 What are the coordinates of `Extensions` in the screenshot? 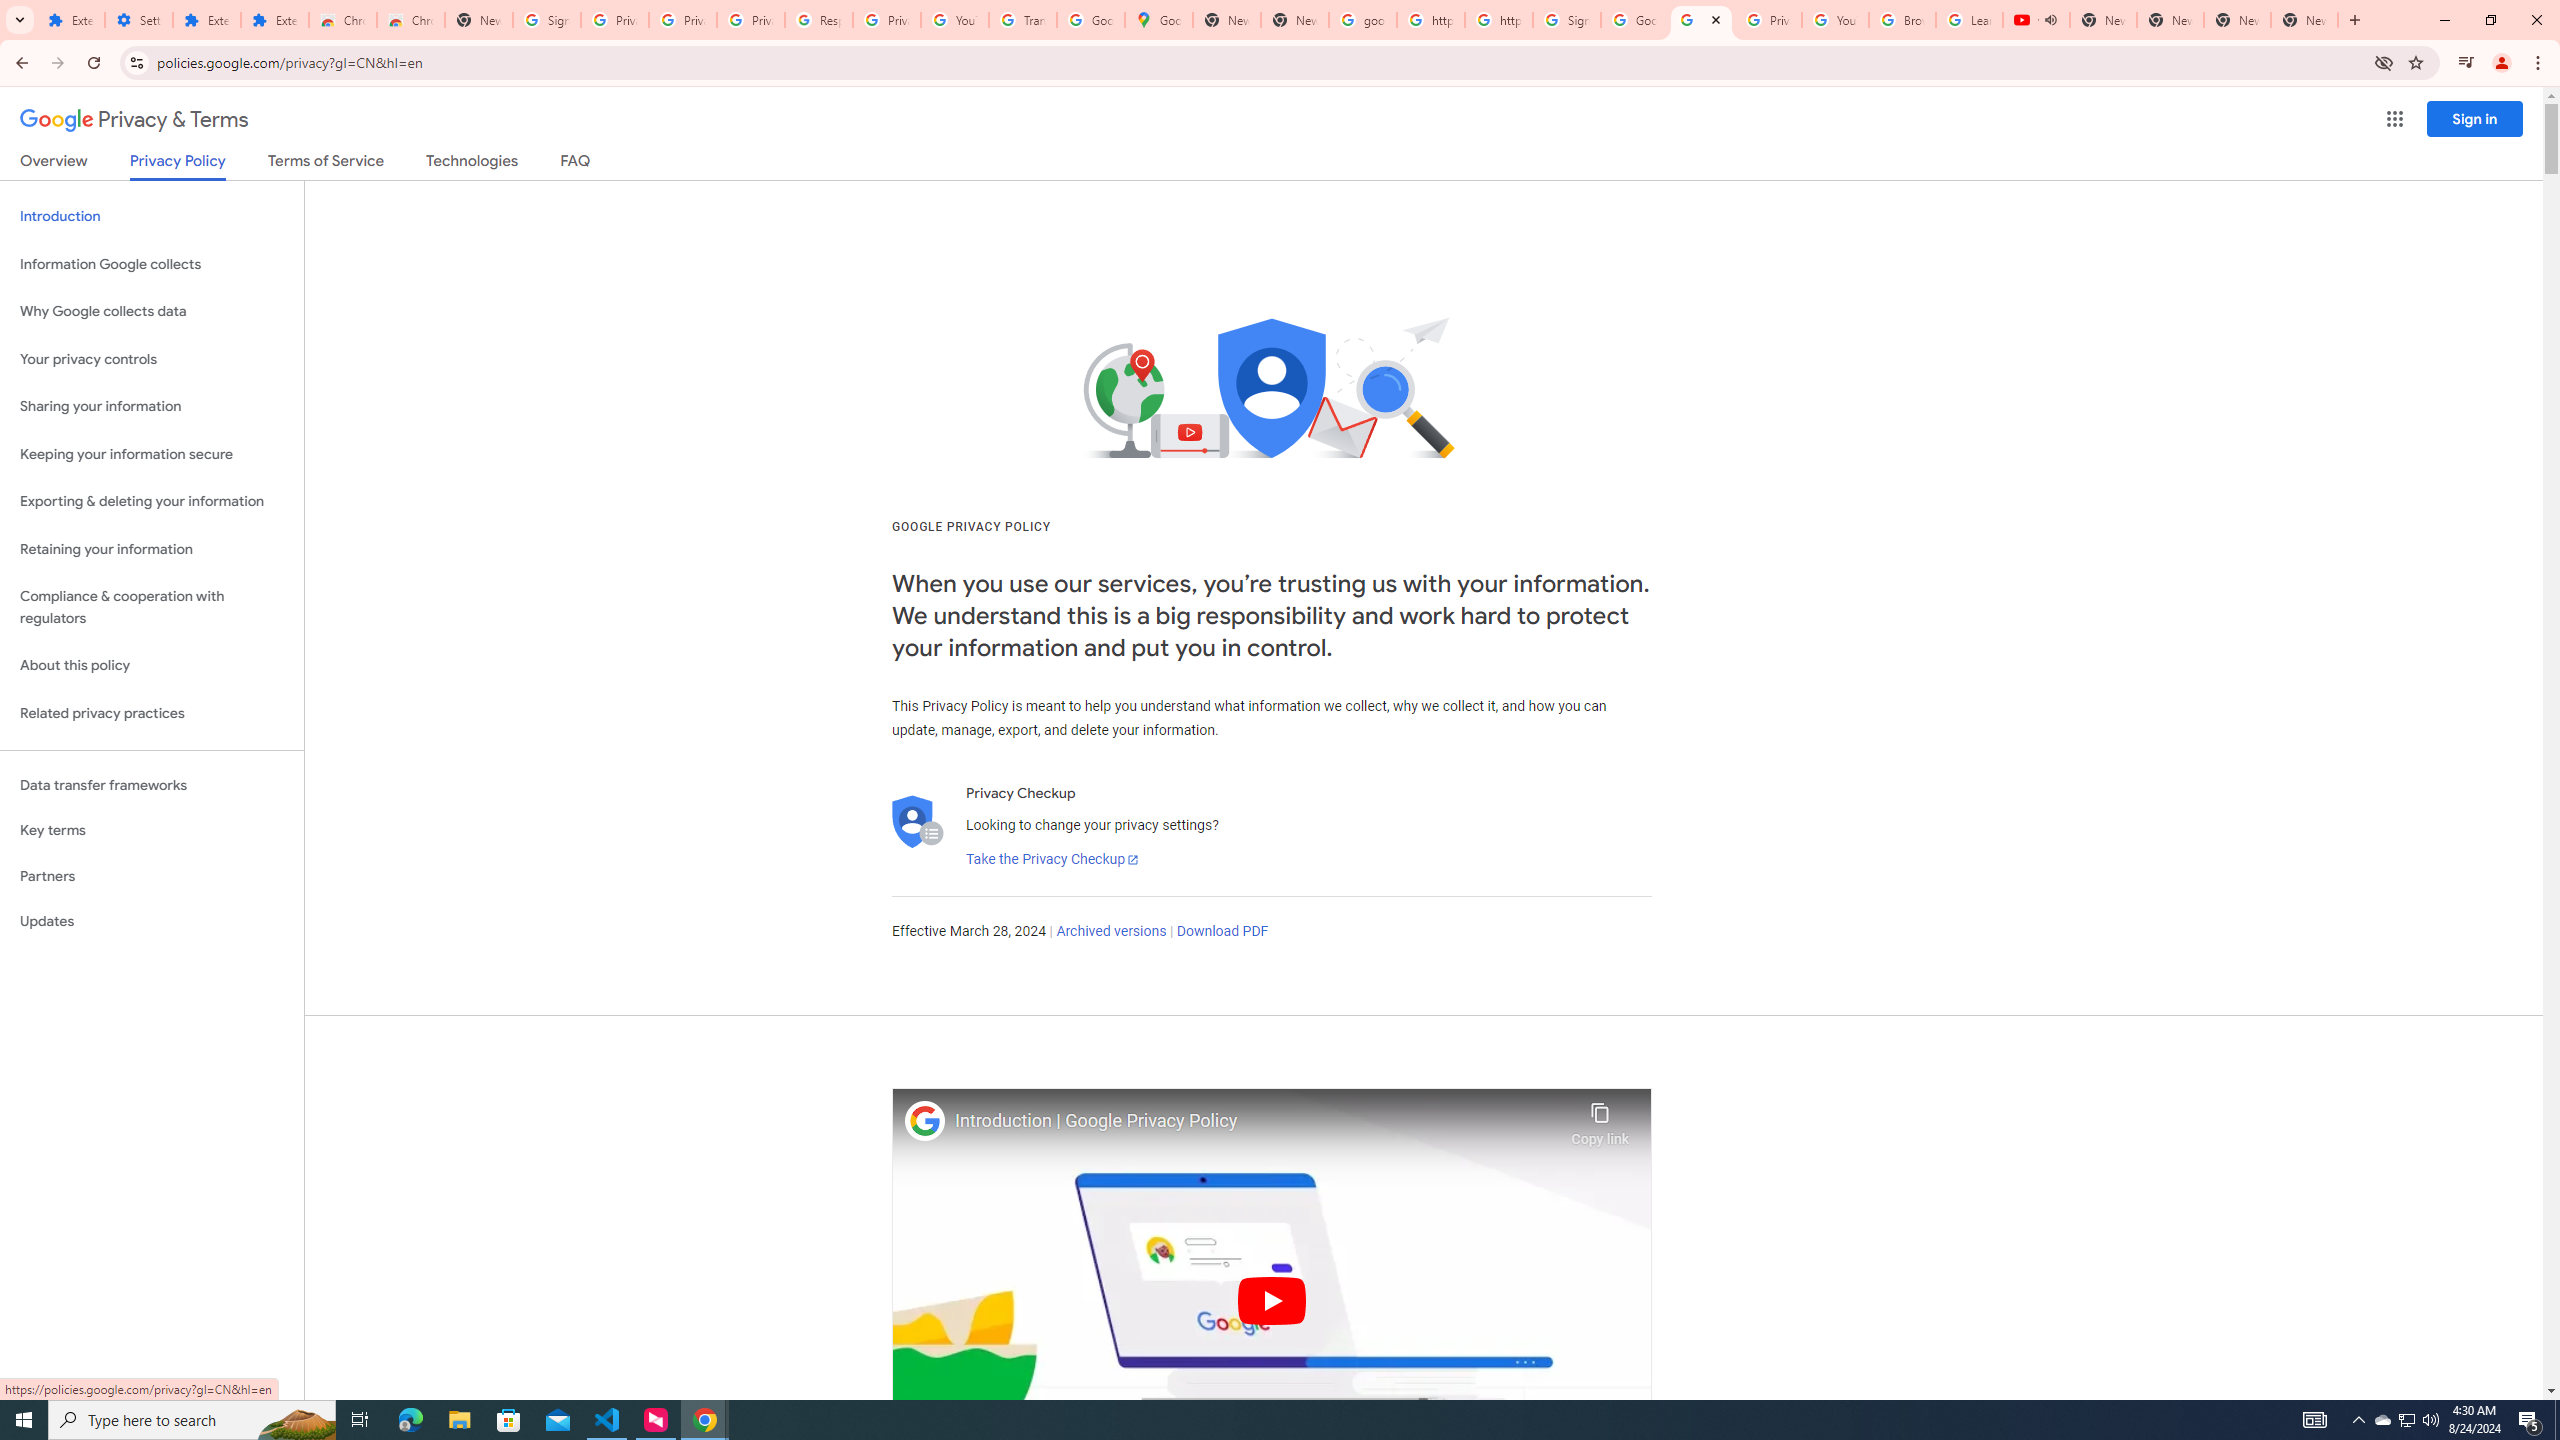 It's located at (206, 20).